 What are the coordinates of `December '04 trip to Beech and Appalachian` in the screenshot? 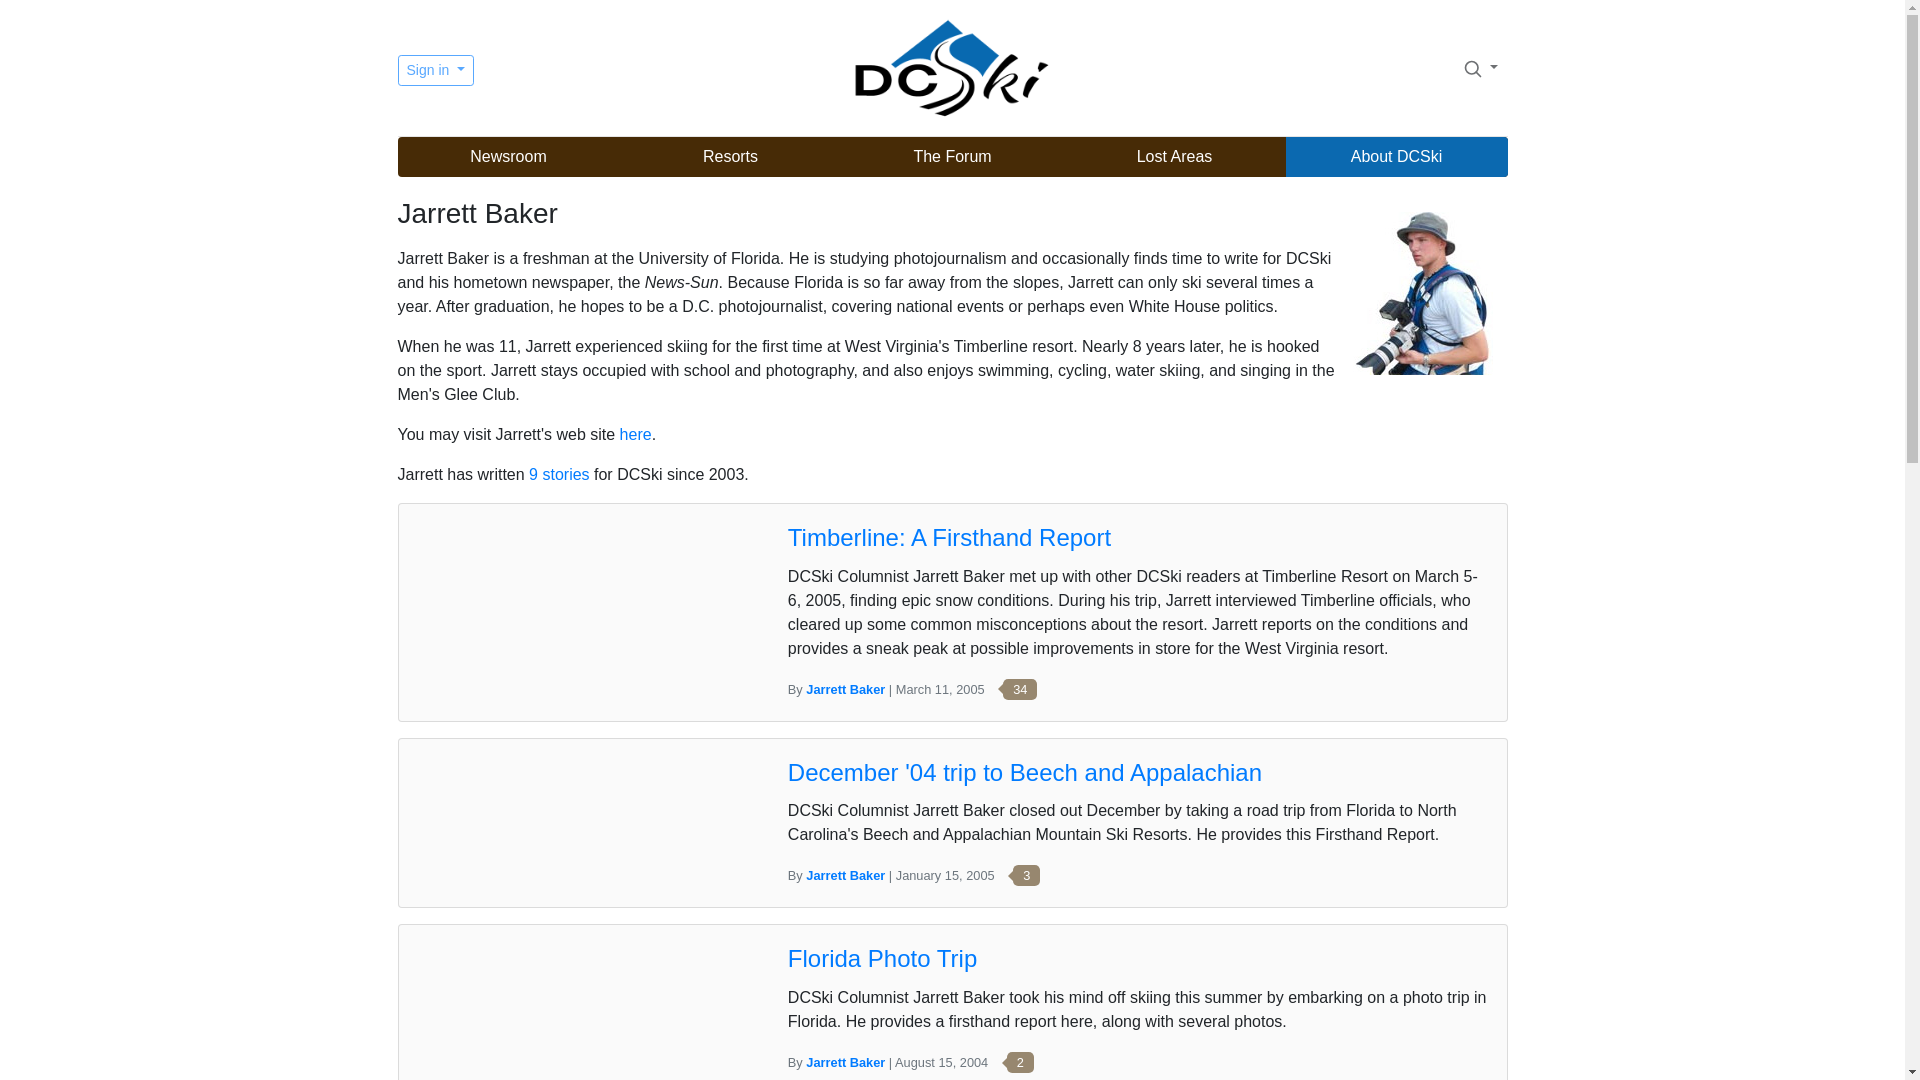 It's located at (1024, 772).